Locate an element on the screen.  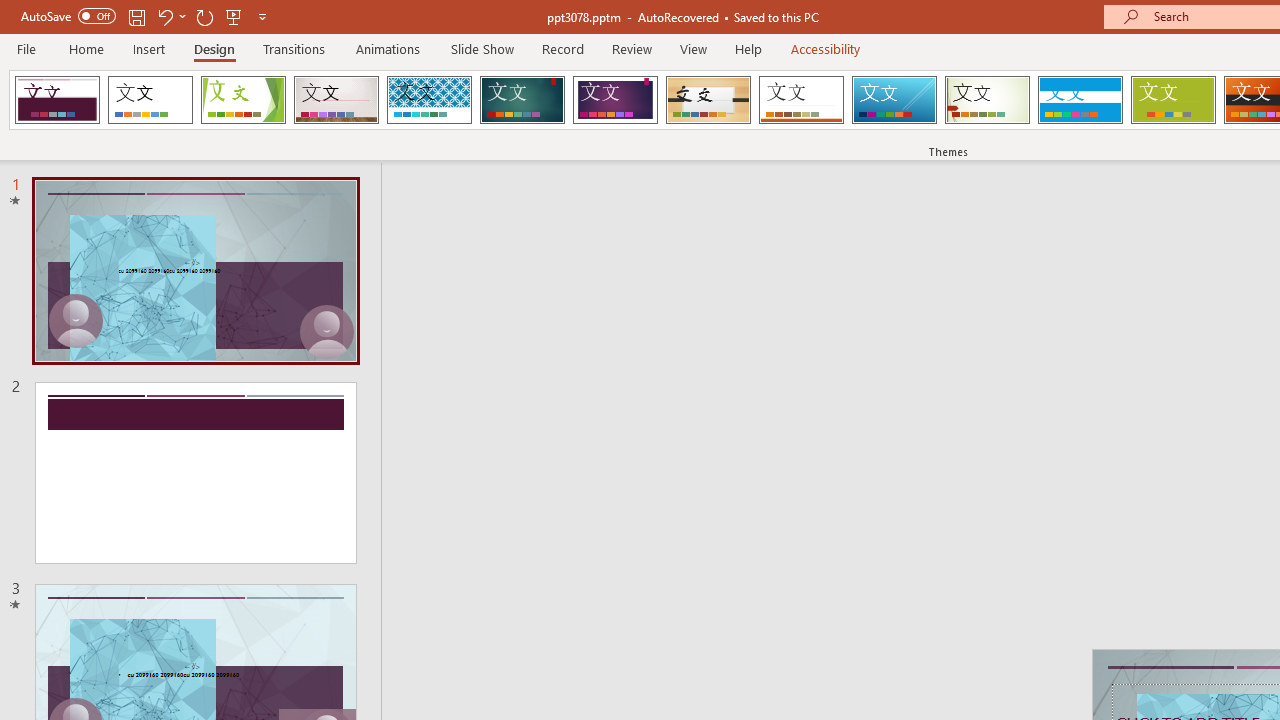
Wisp is located at coordinates (987, 100).